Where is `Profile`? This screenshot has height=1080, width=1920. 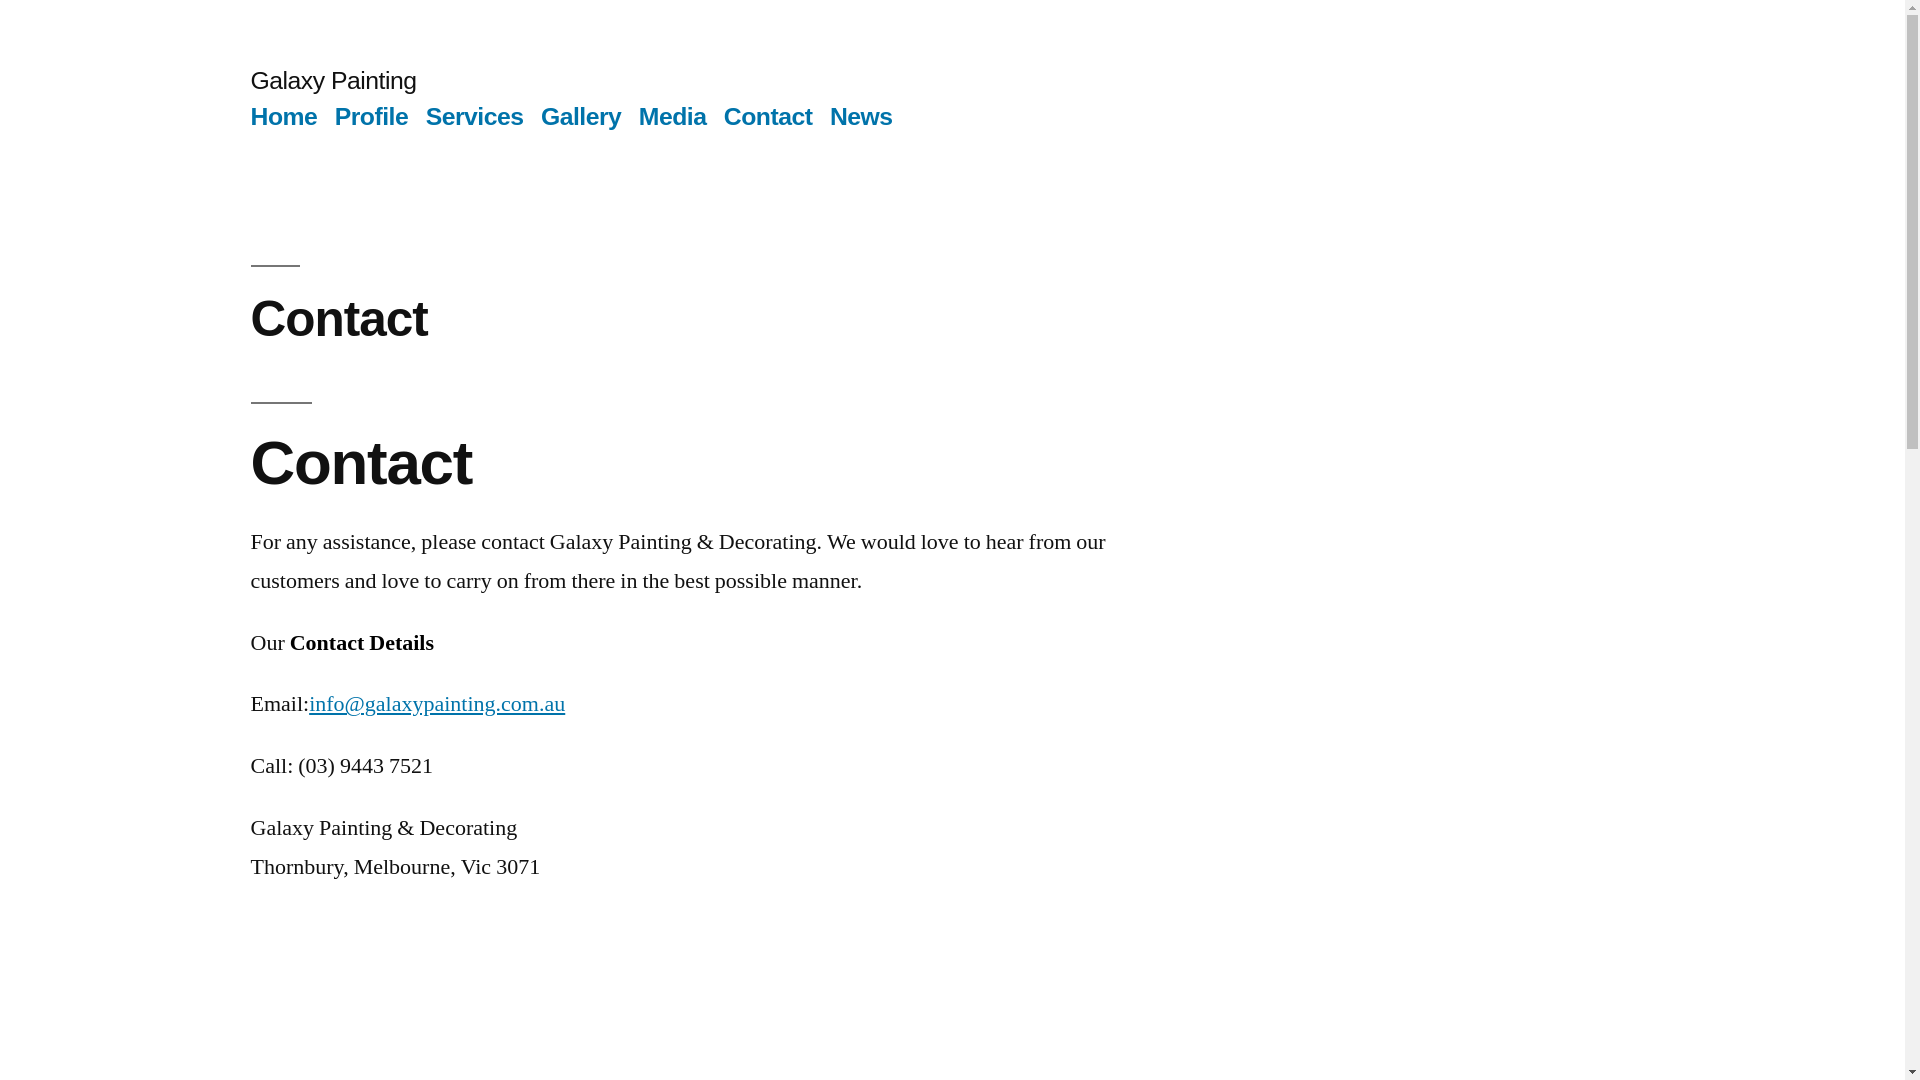 Profile is located at coordinates (372, 116).